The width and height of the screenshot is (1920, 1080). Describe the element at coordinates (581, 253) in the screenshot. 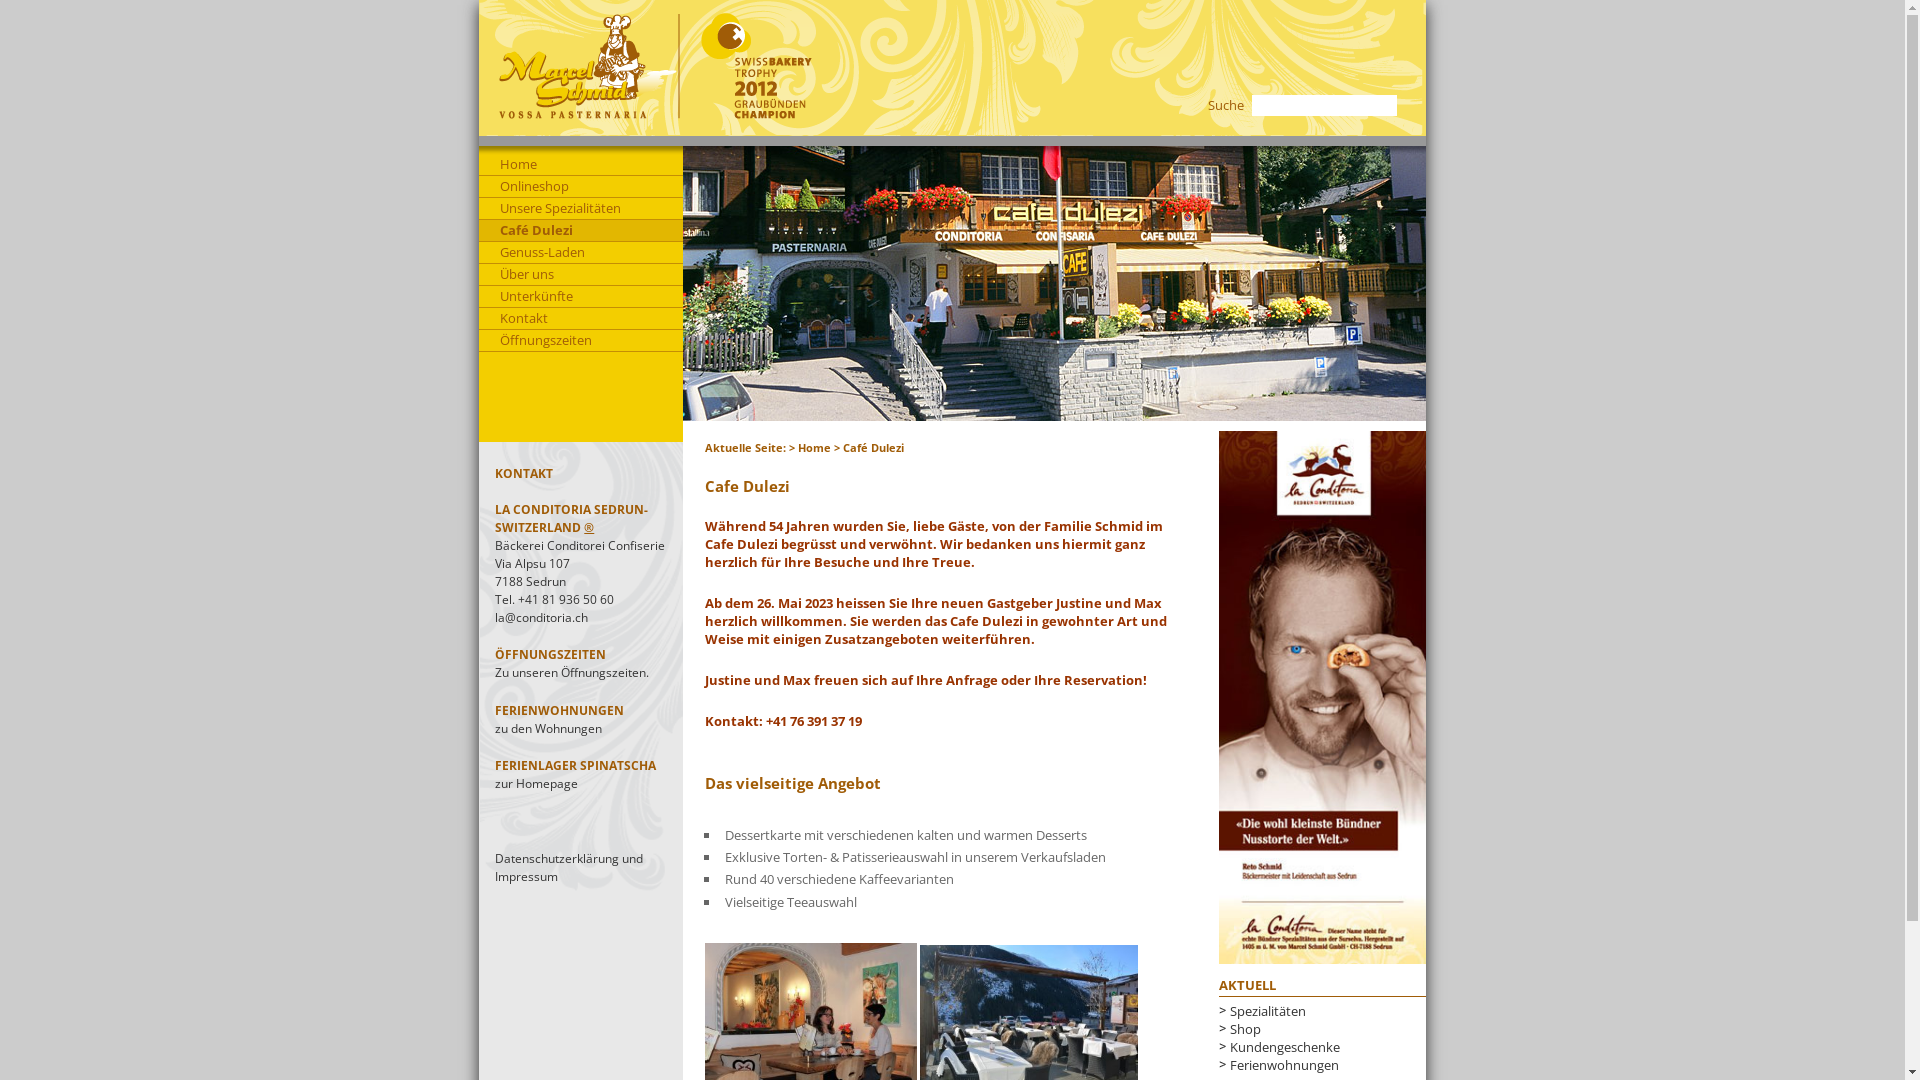

I see `Genuss-Laden` at that location.